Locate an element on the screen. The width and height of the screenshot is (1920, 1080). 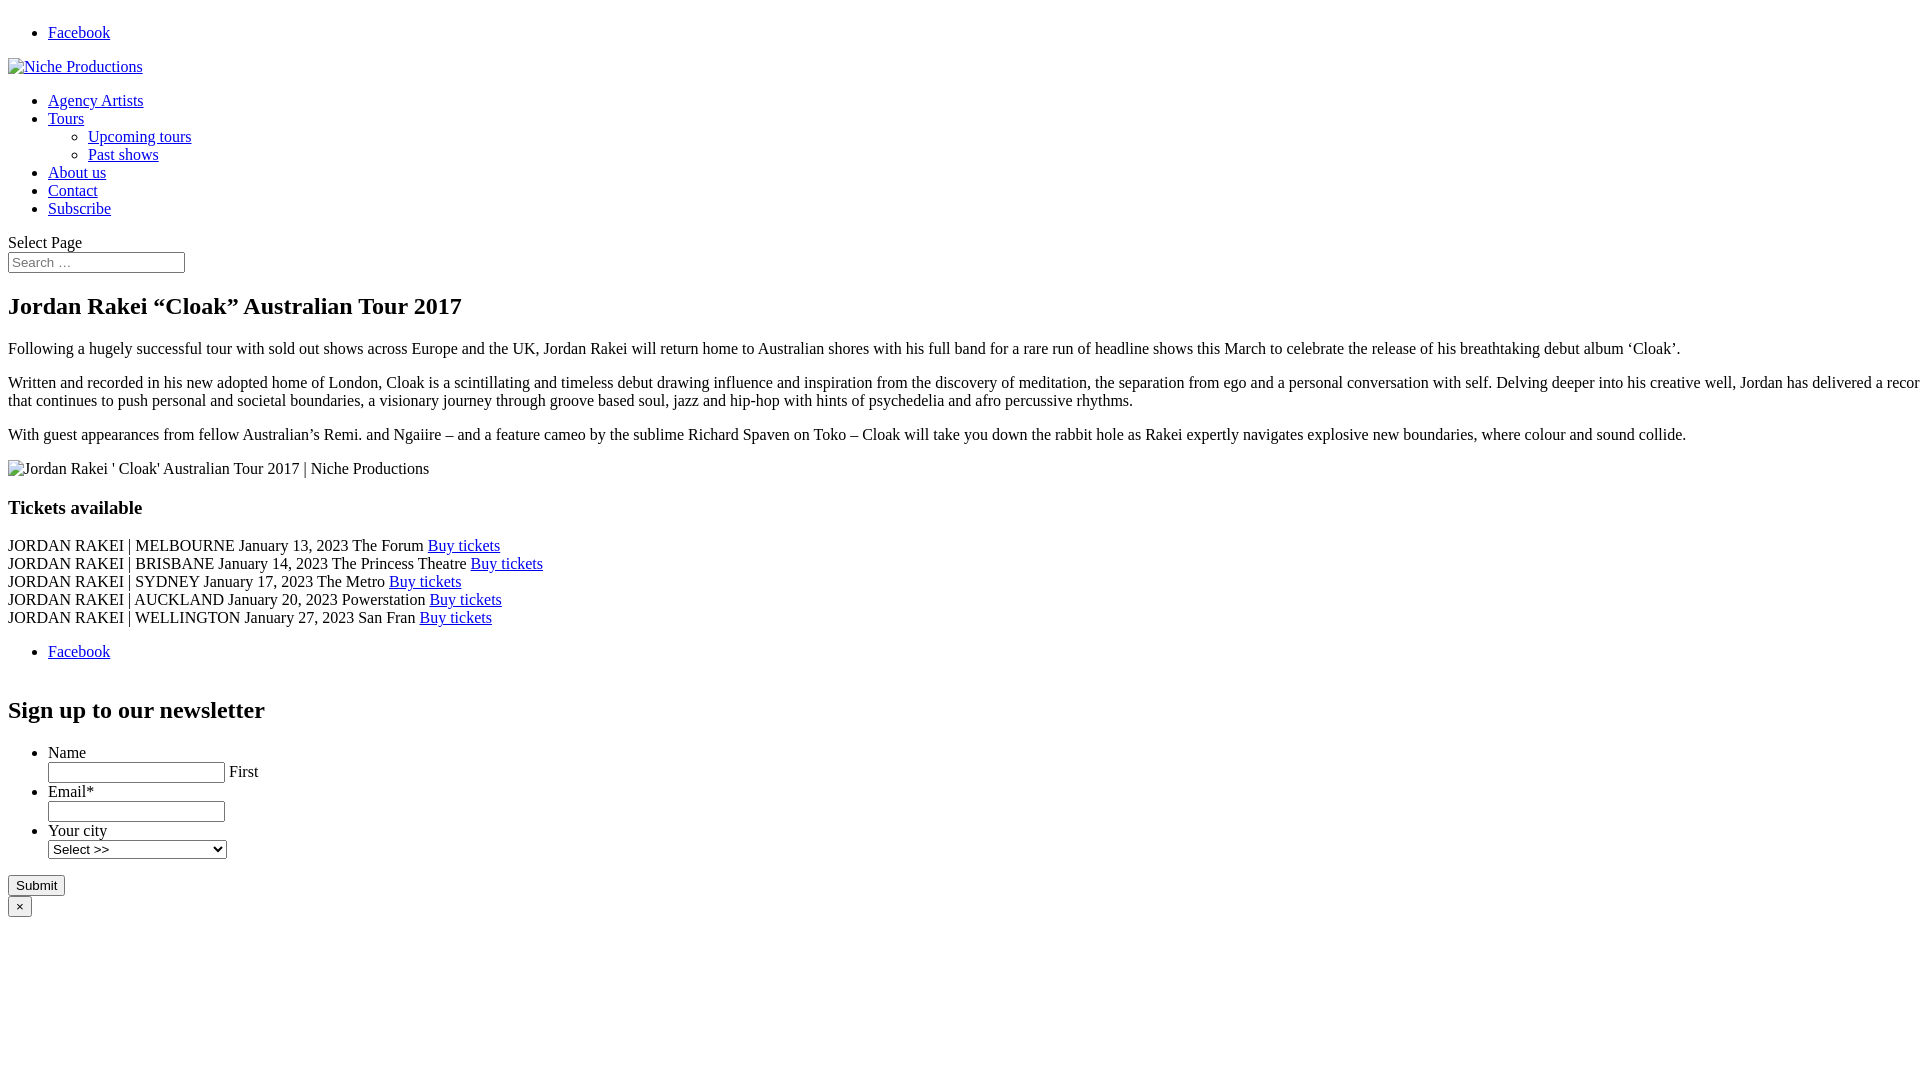
Past shows is located at coordinates (124, 154).